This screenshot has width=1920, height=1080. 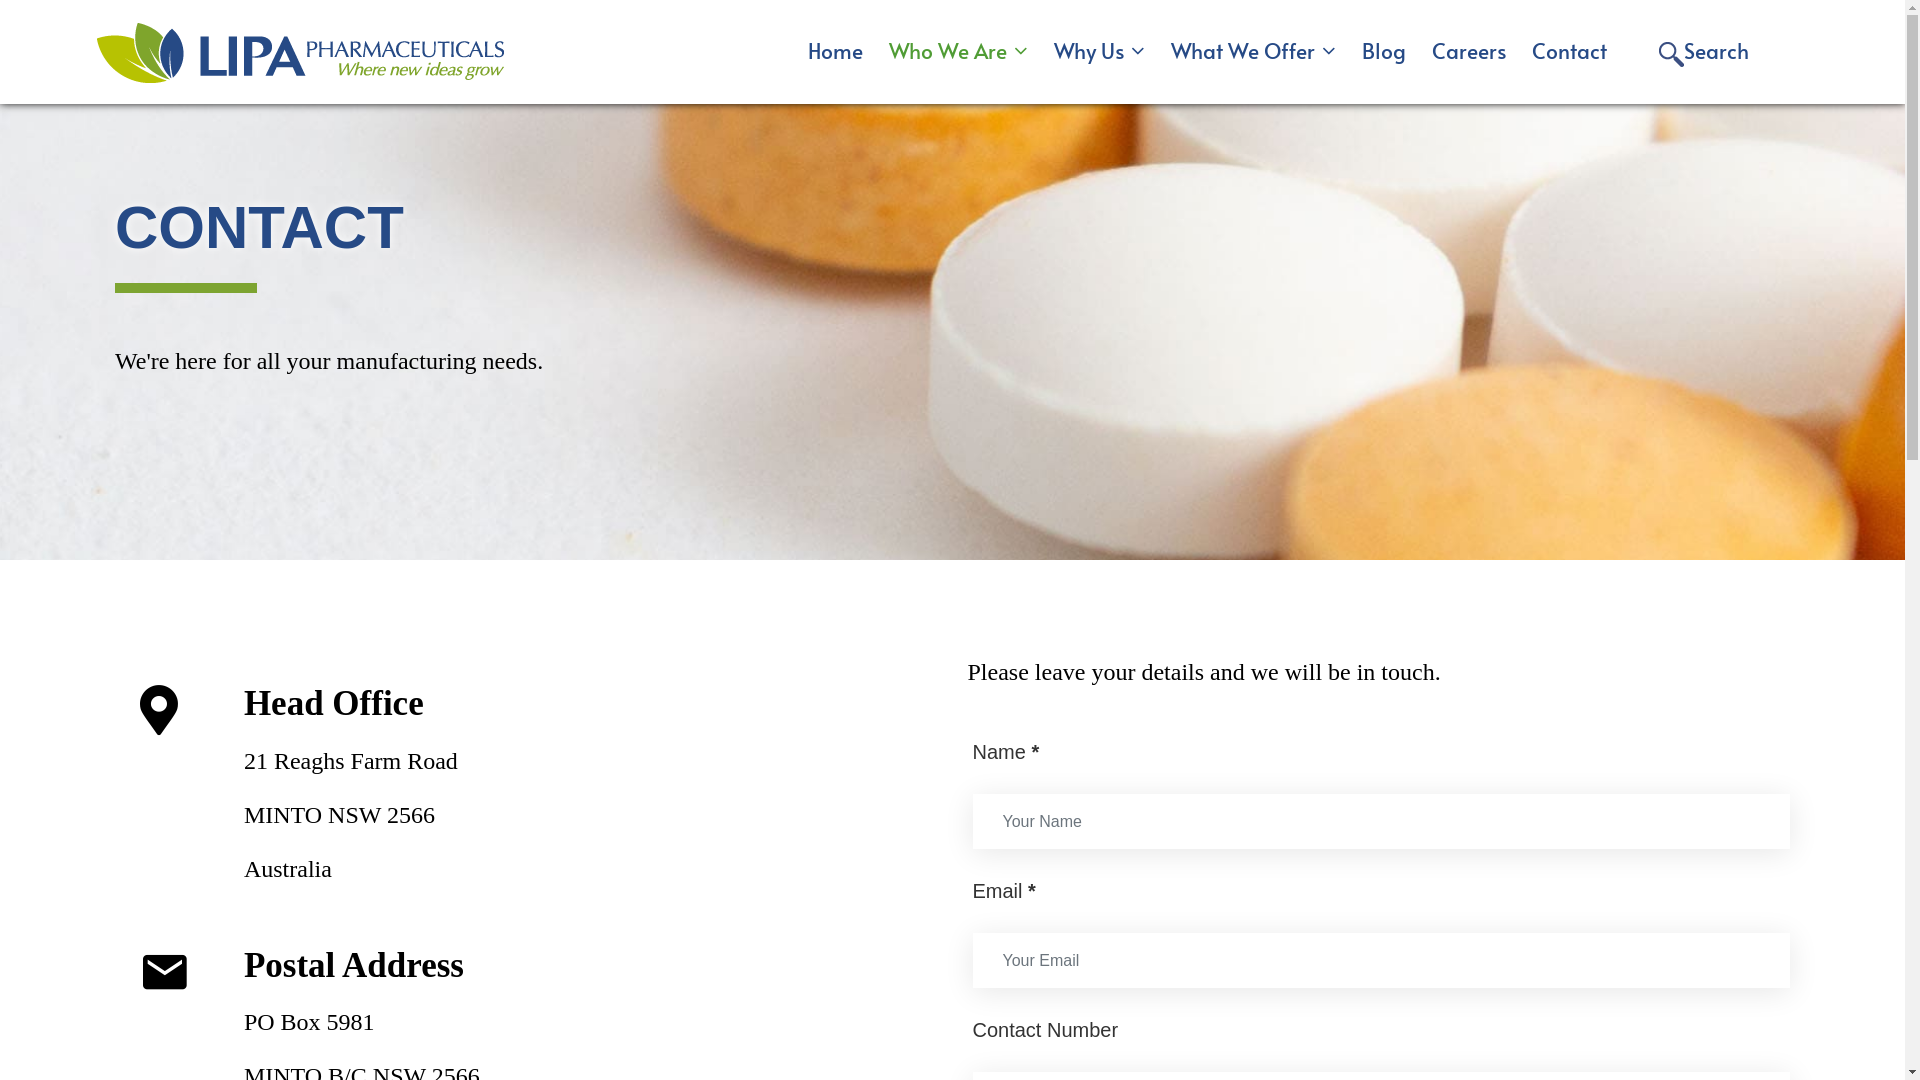 What do you see at coordinates (958, 50) in the screenshot?
I see `Who We Are` at bounding box center [958, 50].